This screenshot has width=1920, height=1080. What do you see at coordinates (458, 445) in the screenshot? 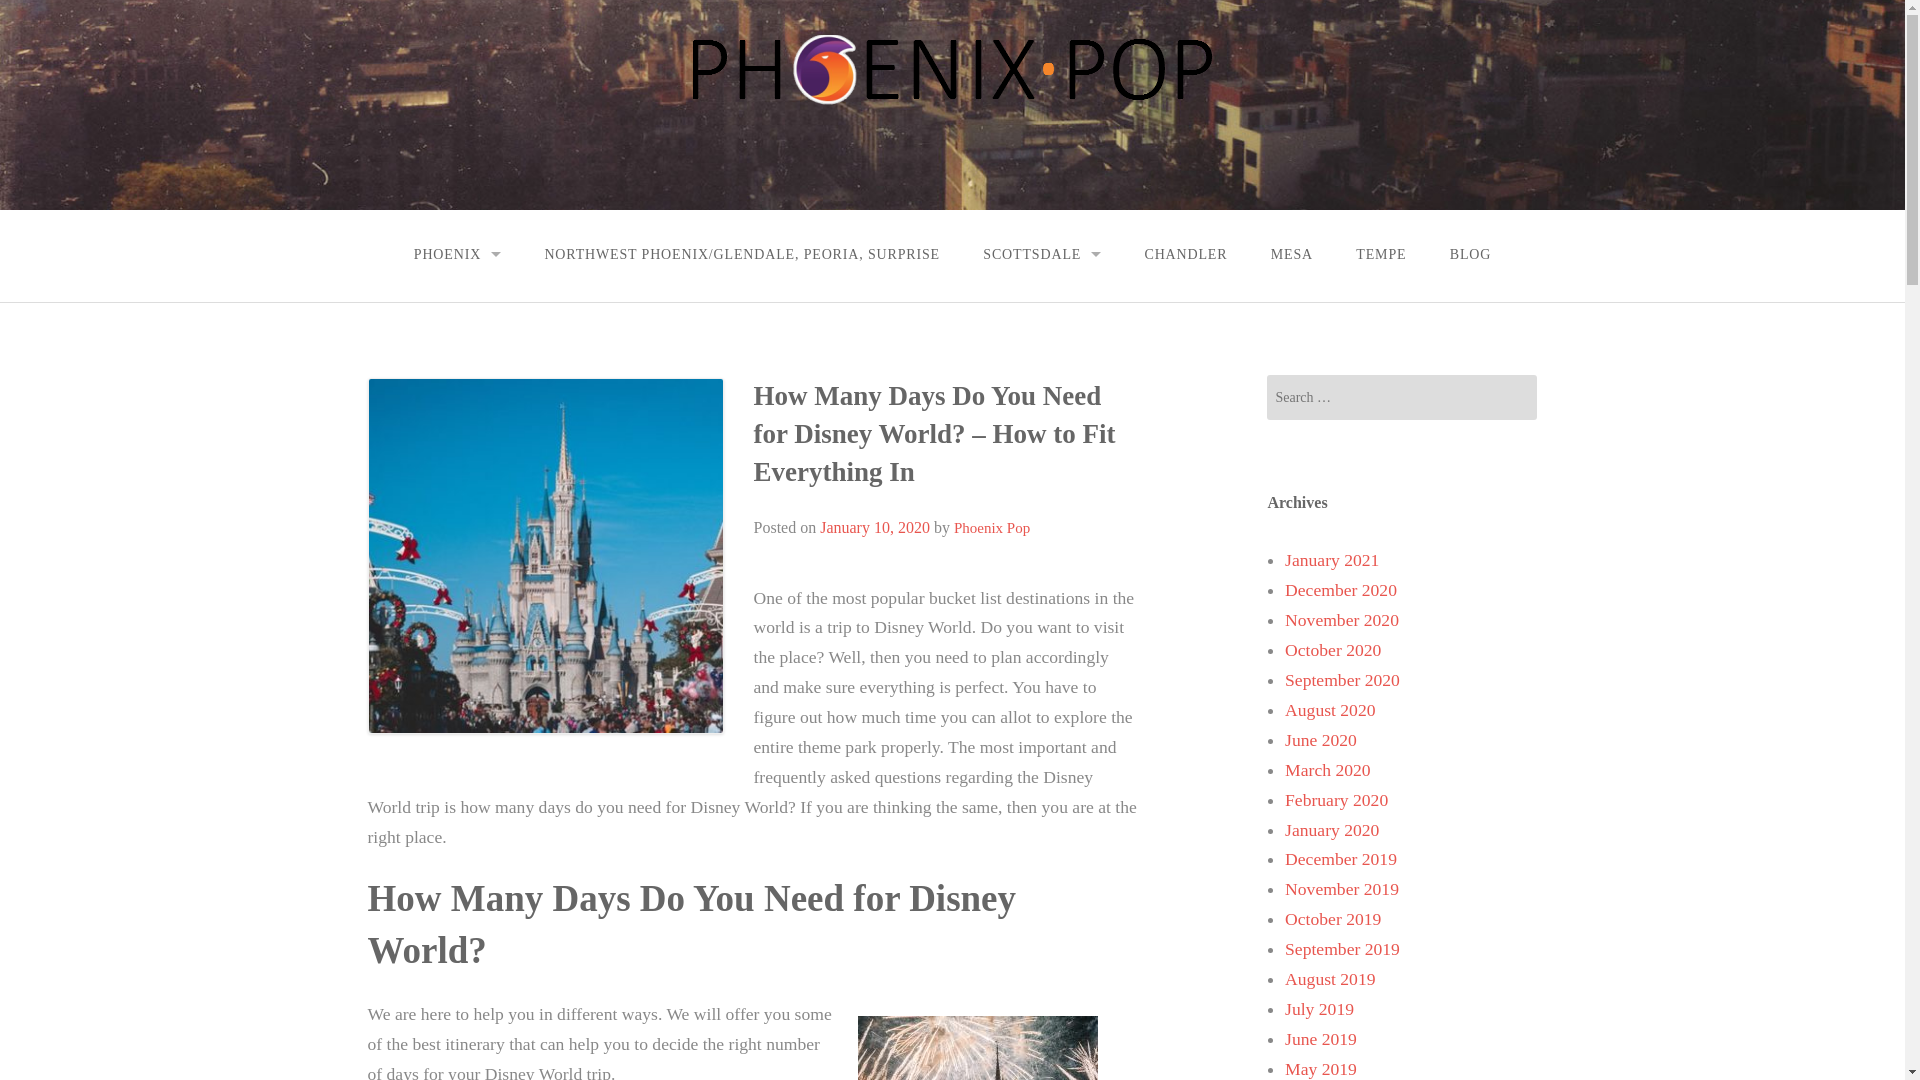
I see `PHOENIX NORTH` at bounding box center [458, 445].